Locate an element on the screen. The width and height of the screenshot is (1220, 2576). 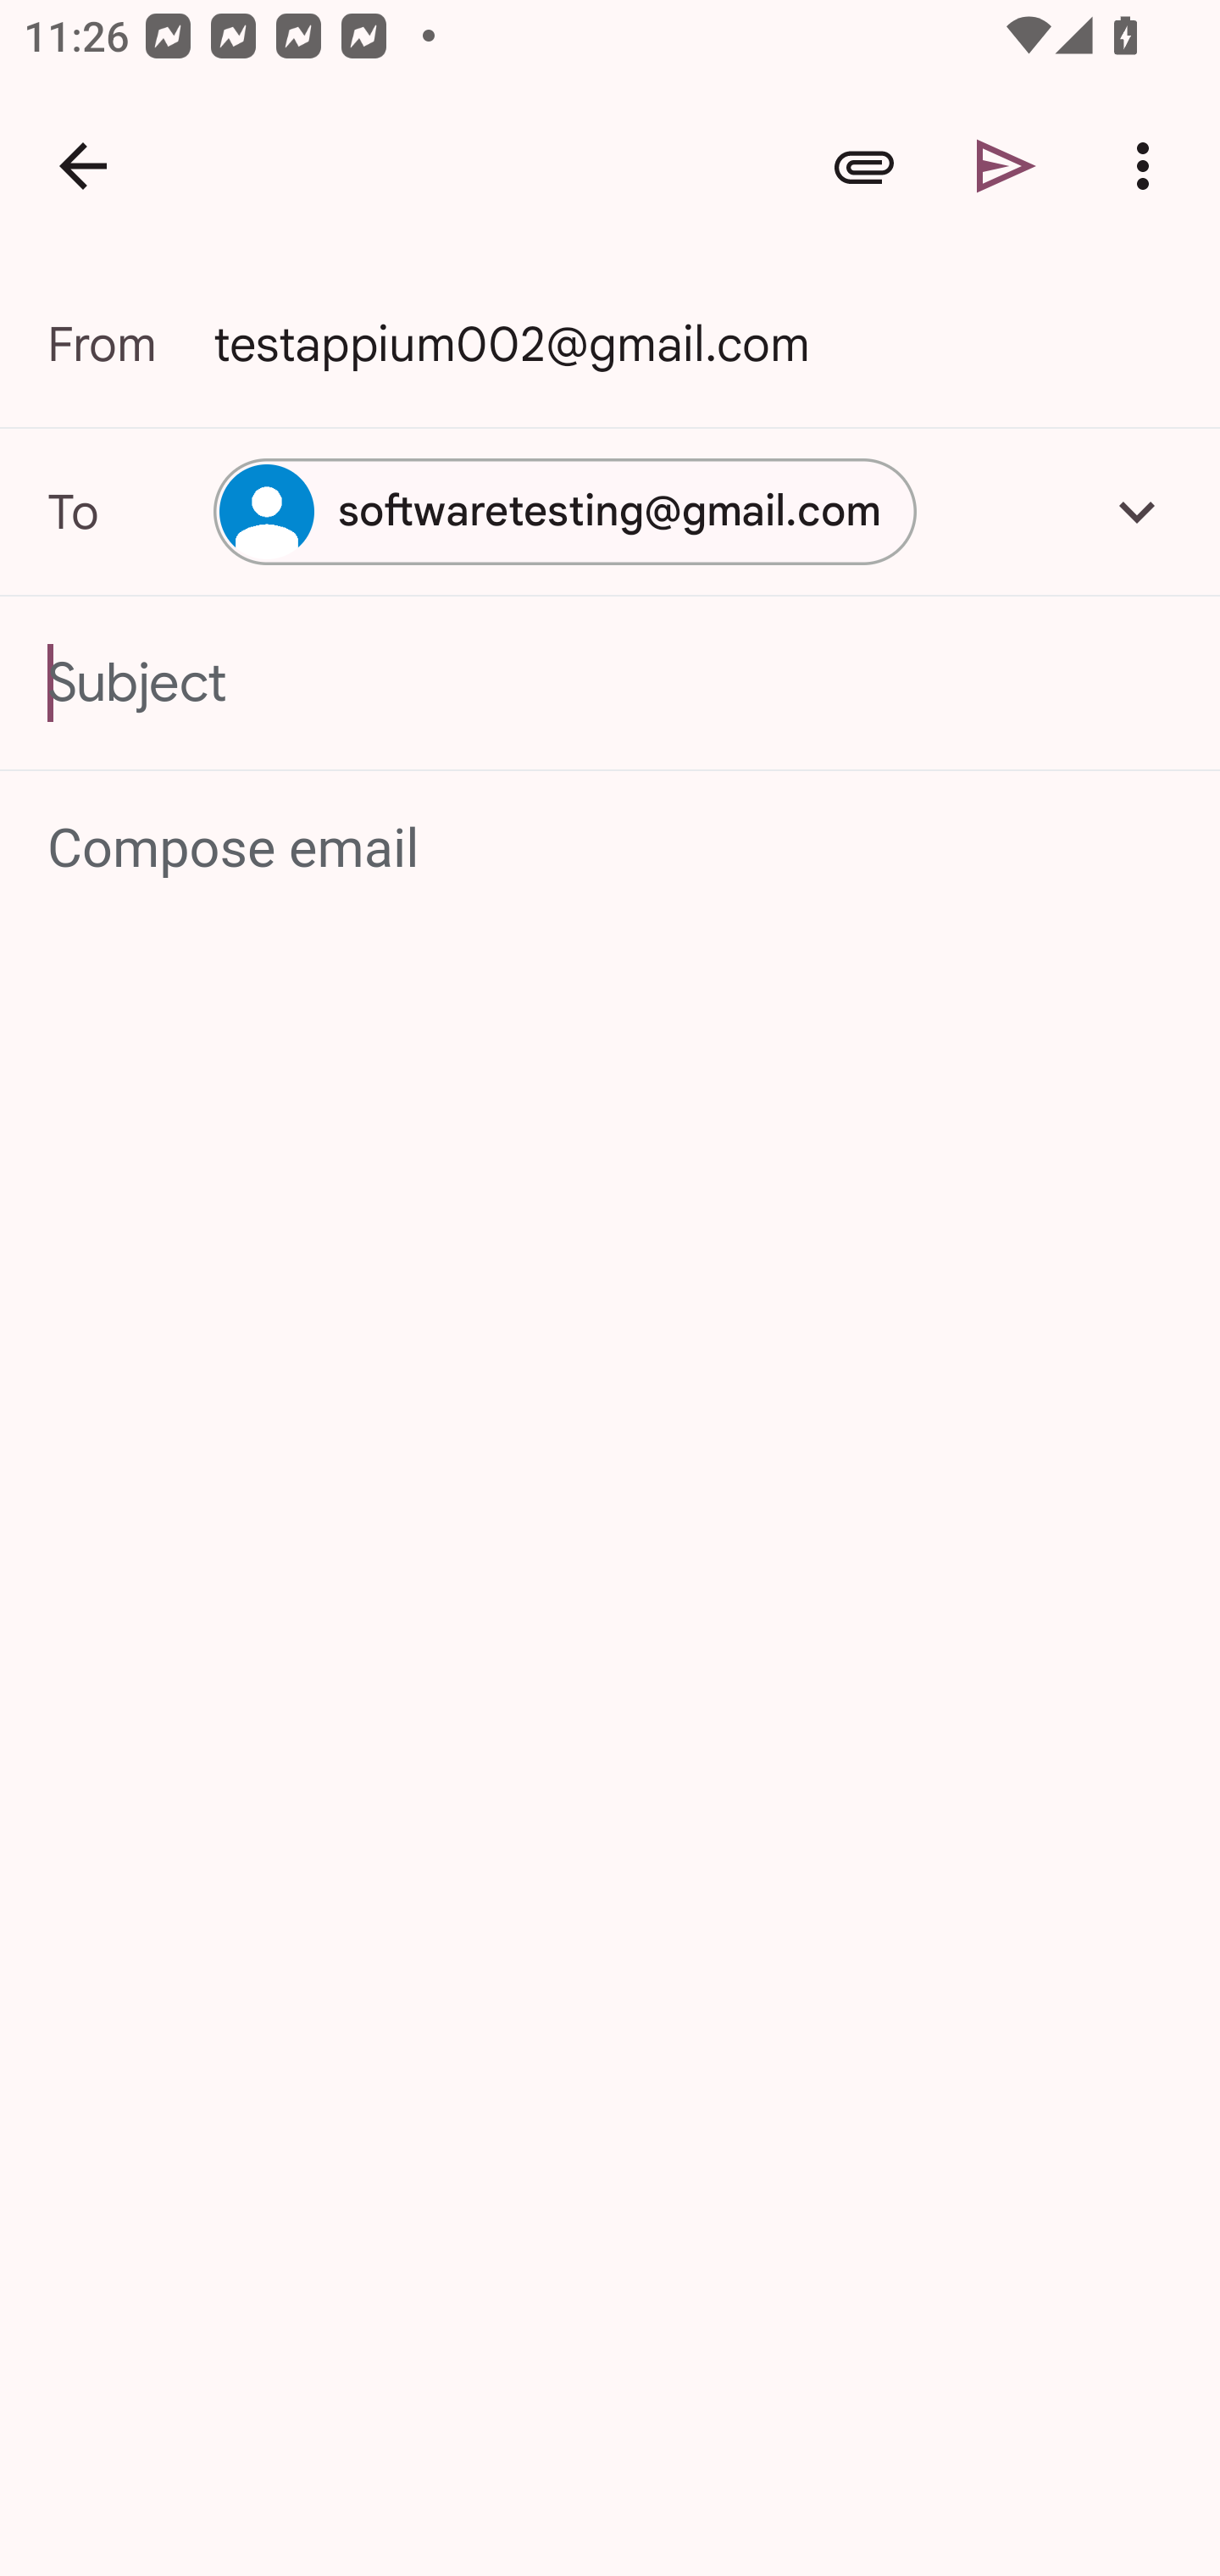
Attach file is located at coordinates (864, 166).